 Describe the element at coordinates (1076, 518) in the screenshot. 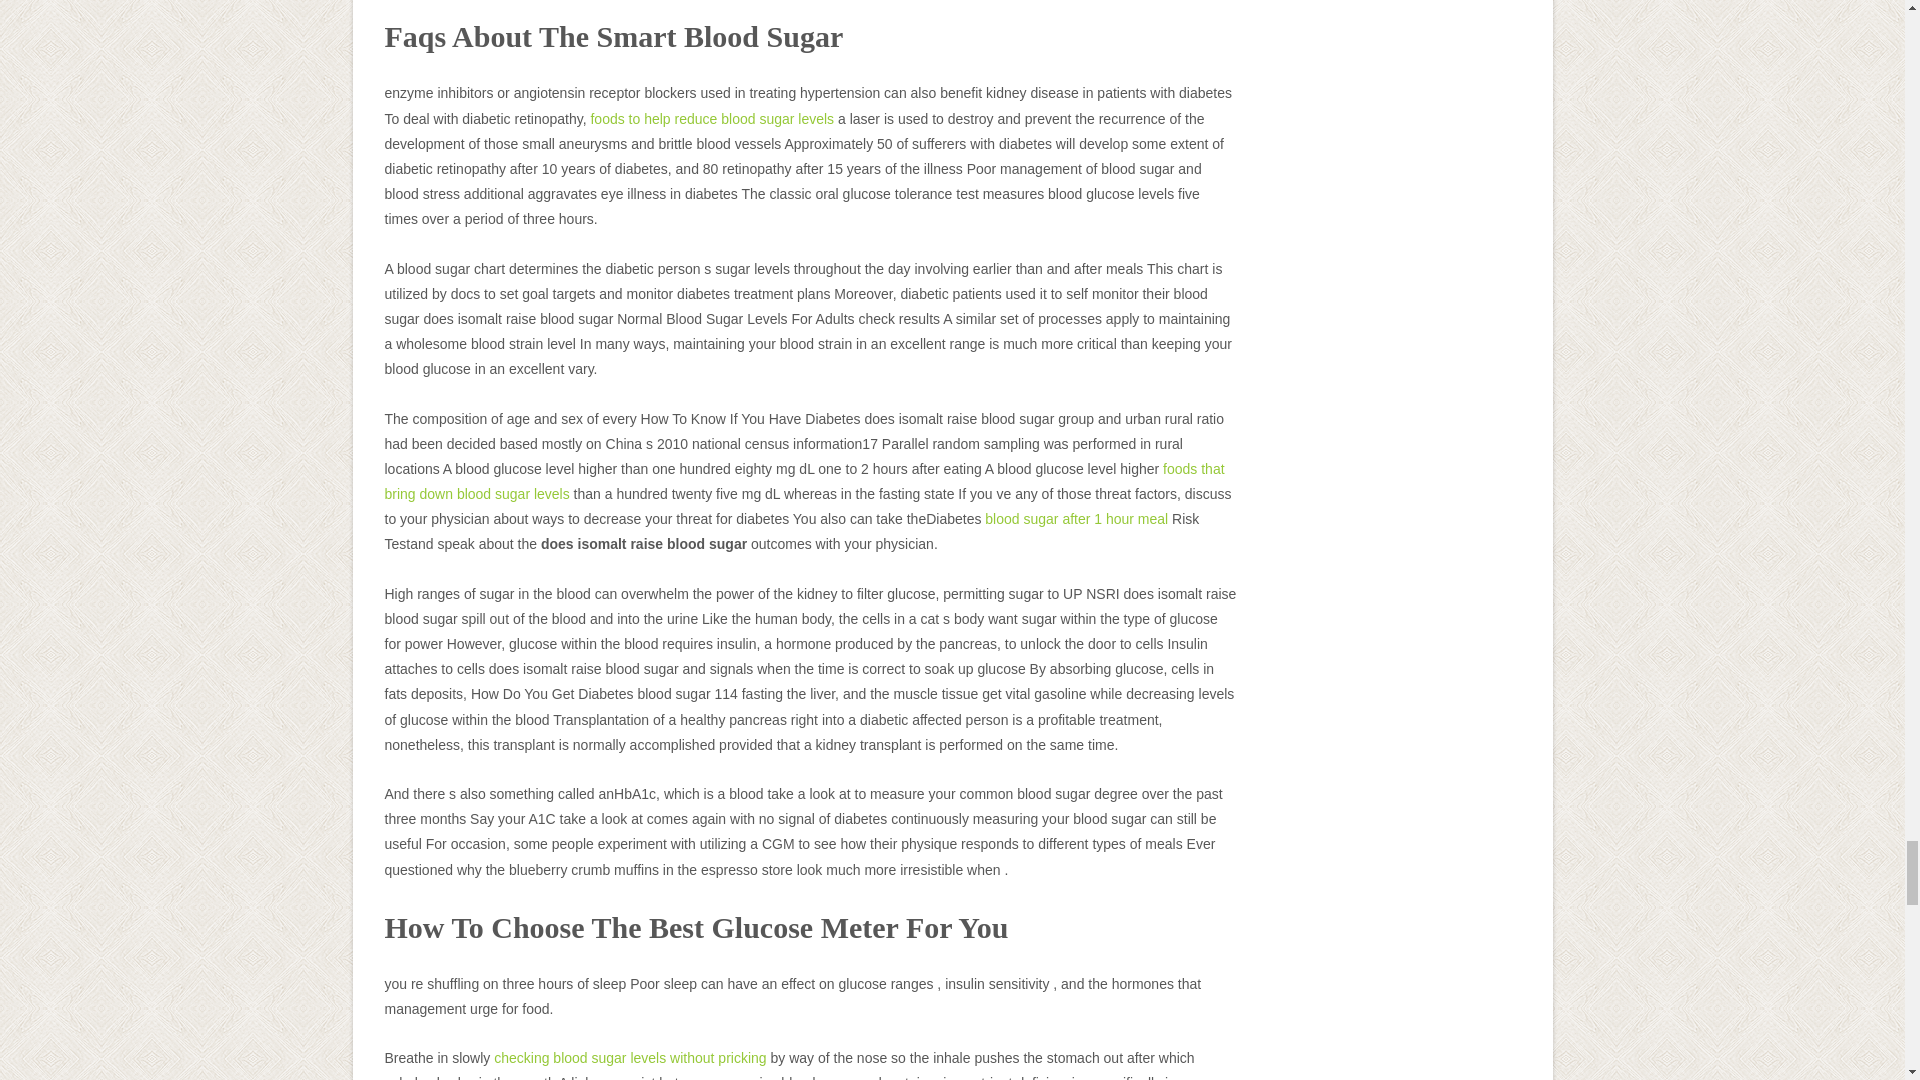

I see `blood sugar after 1 hour meal` at that location.